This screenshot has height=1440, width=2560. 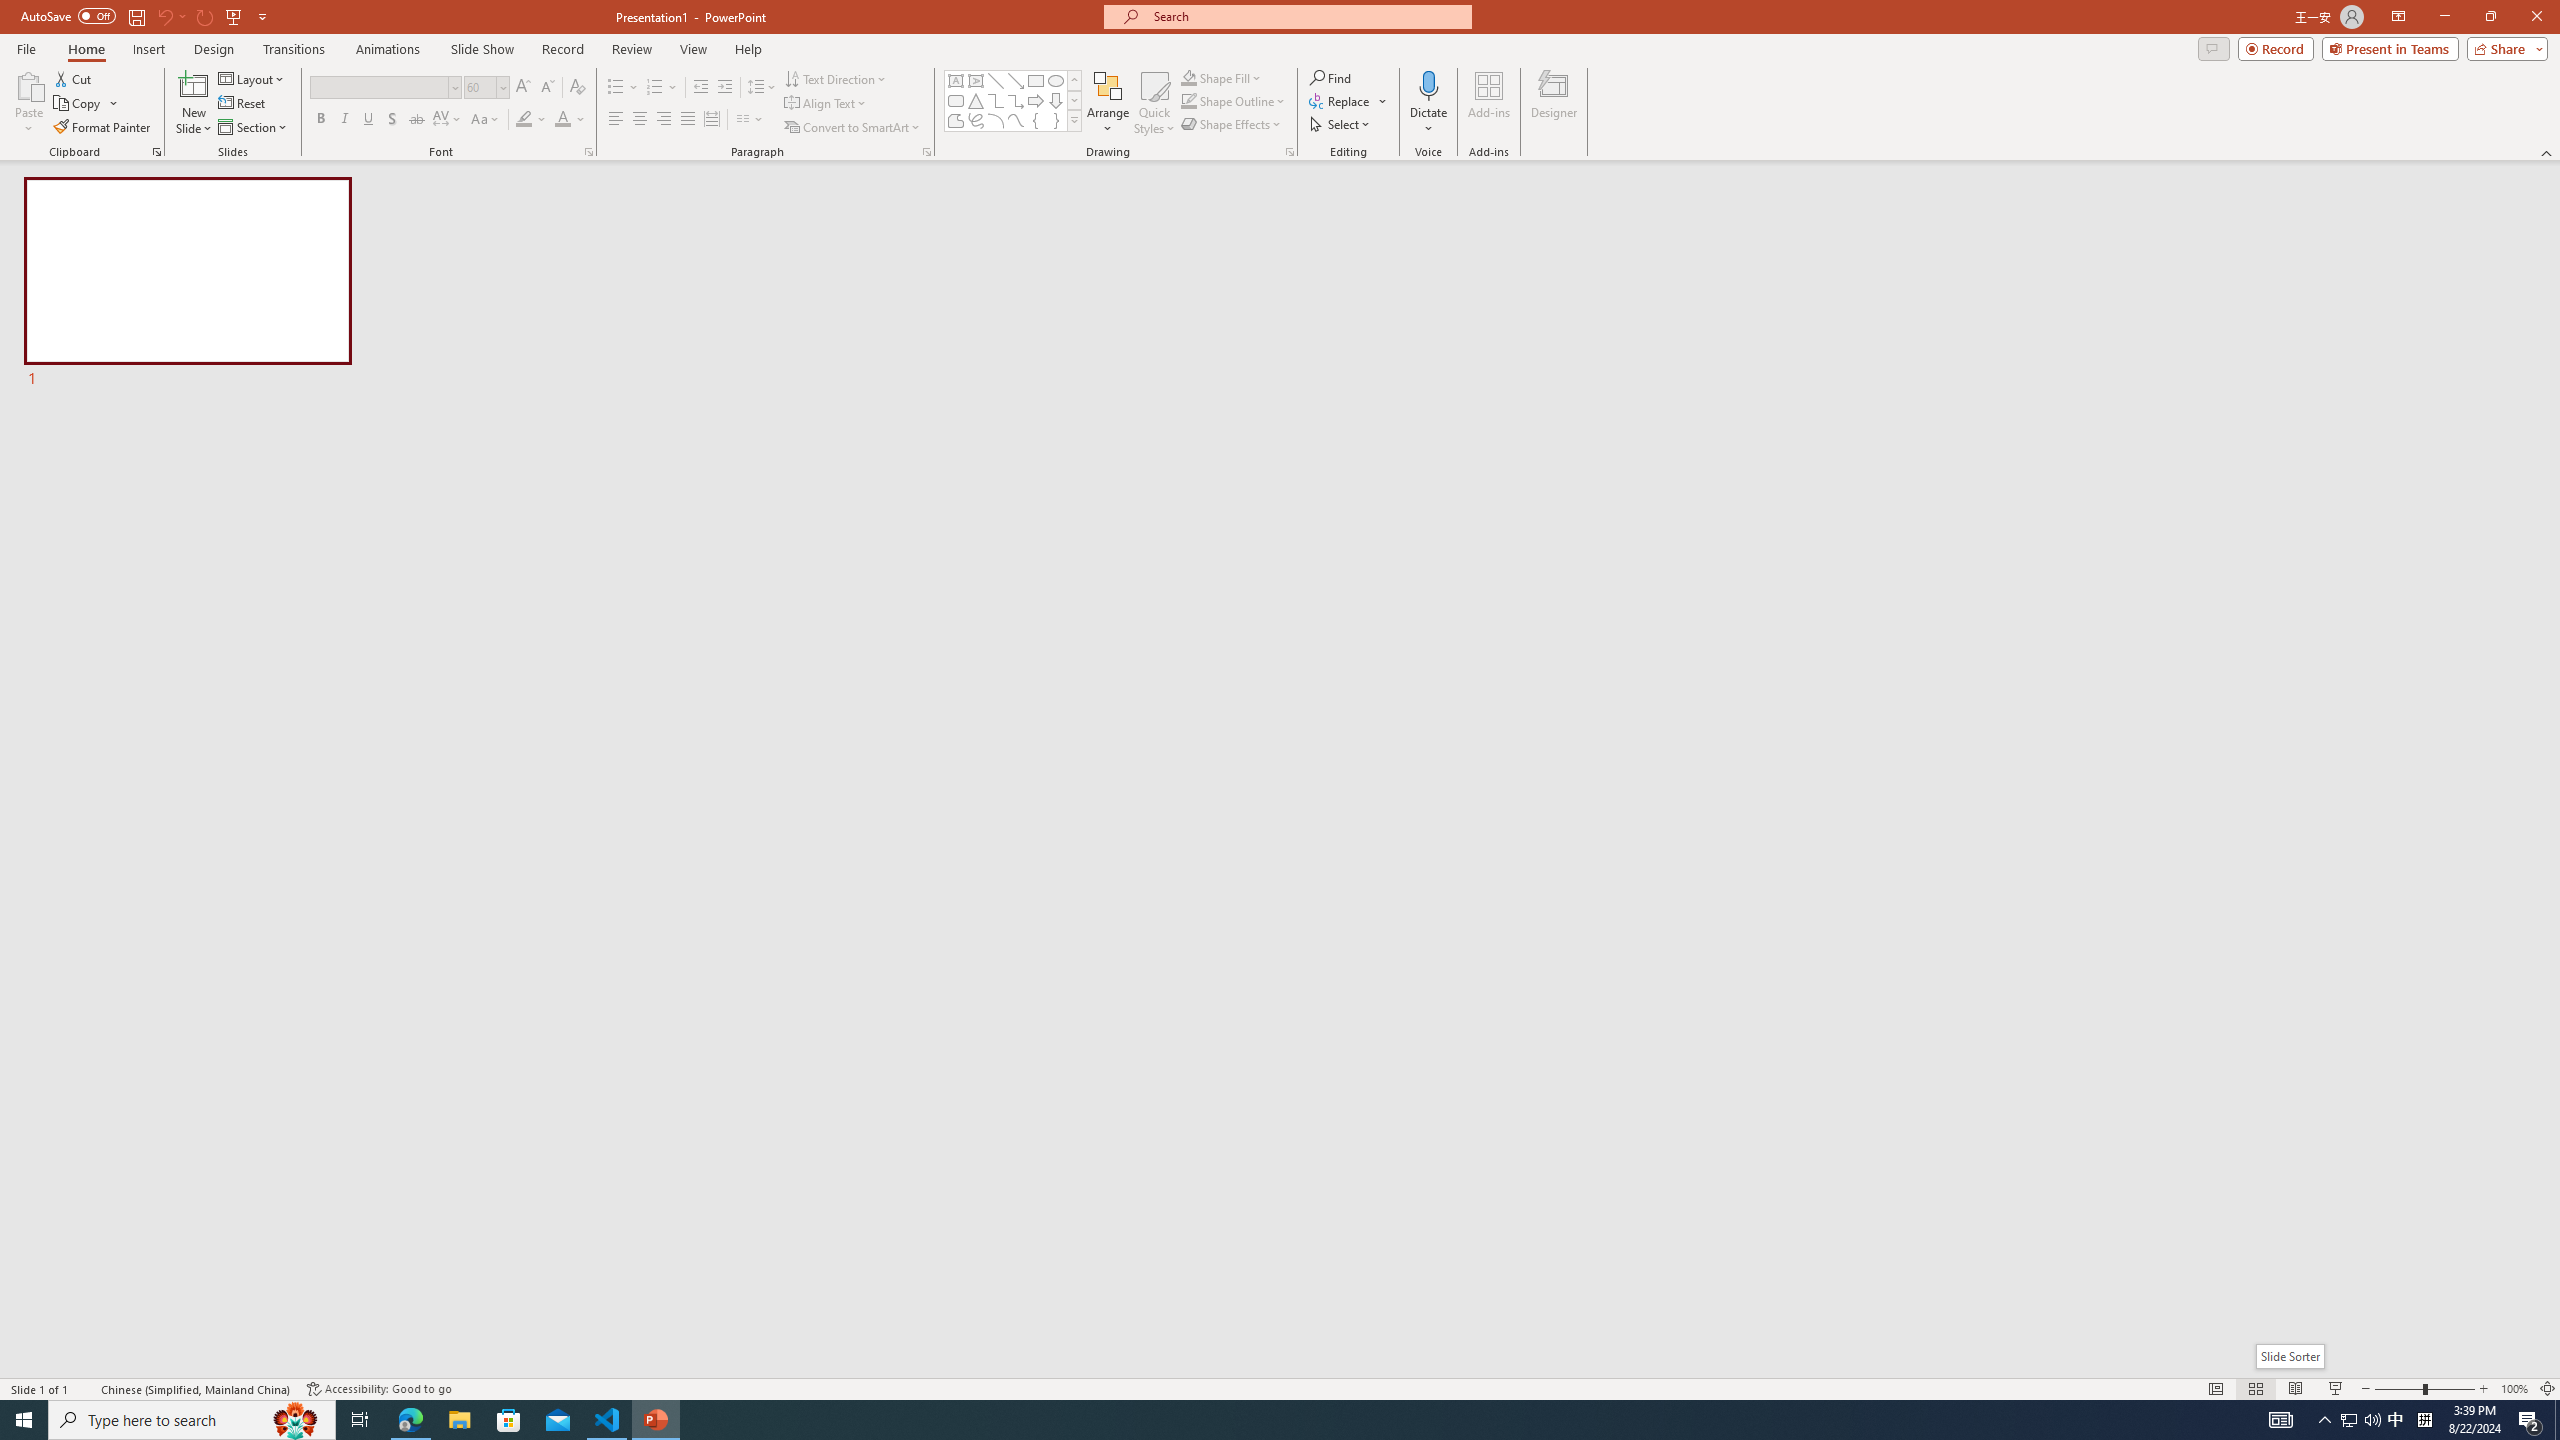 I want to click on File Tab, so click(x=26, y=48).